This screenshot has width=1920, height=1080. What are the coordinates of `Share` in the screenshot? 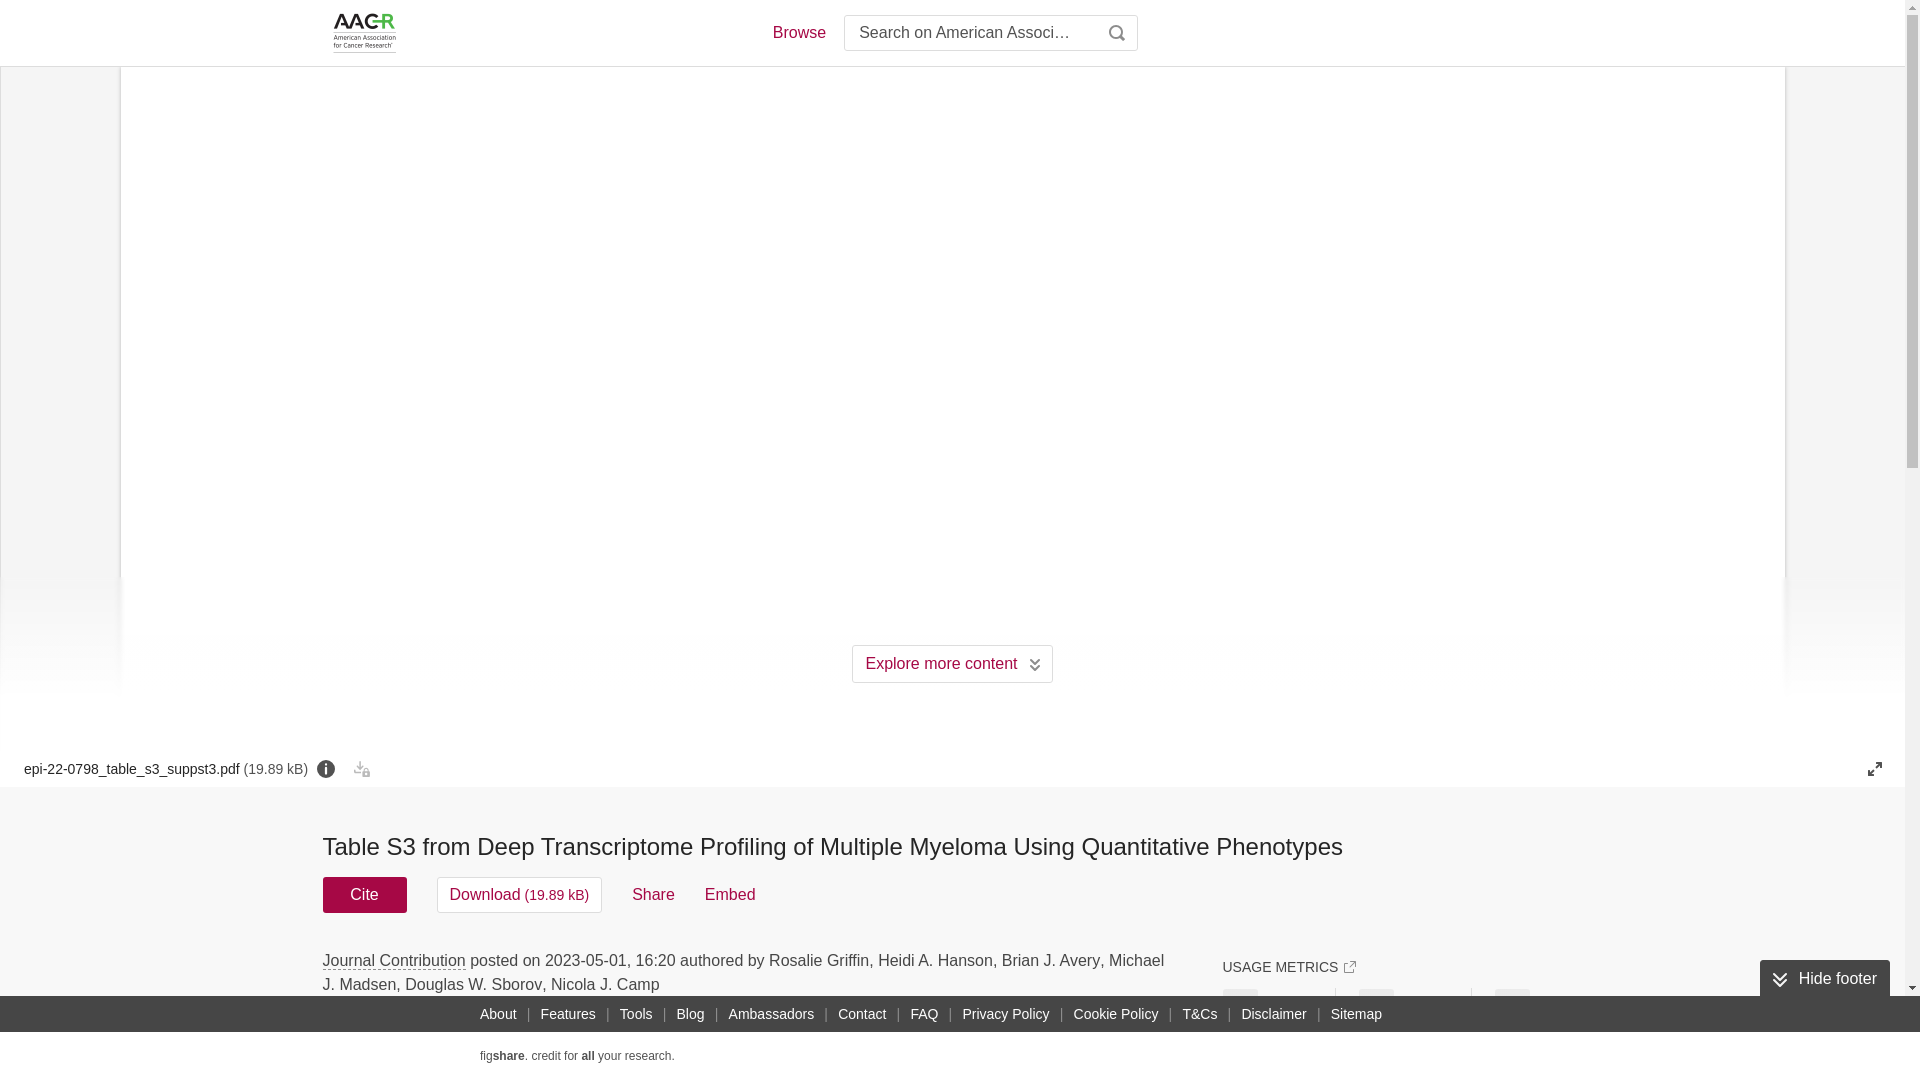 It's located at (653, 894).